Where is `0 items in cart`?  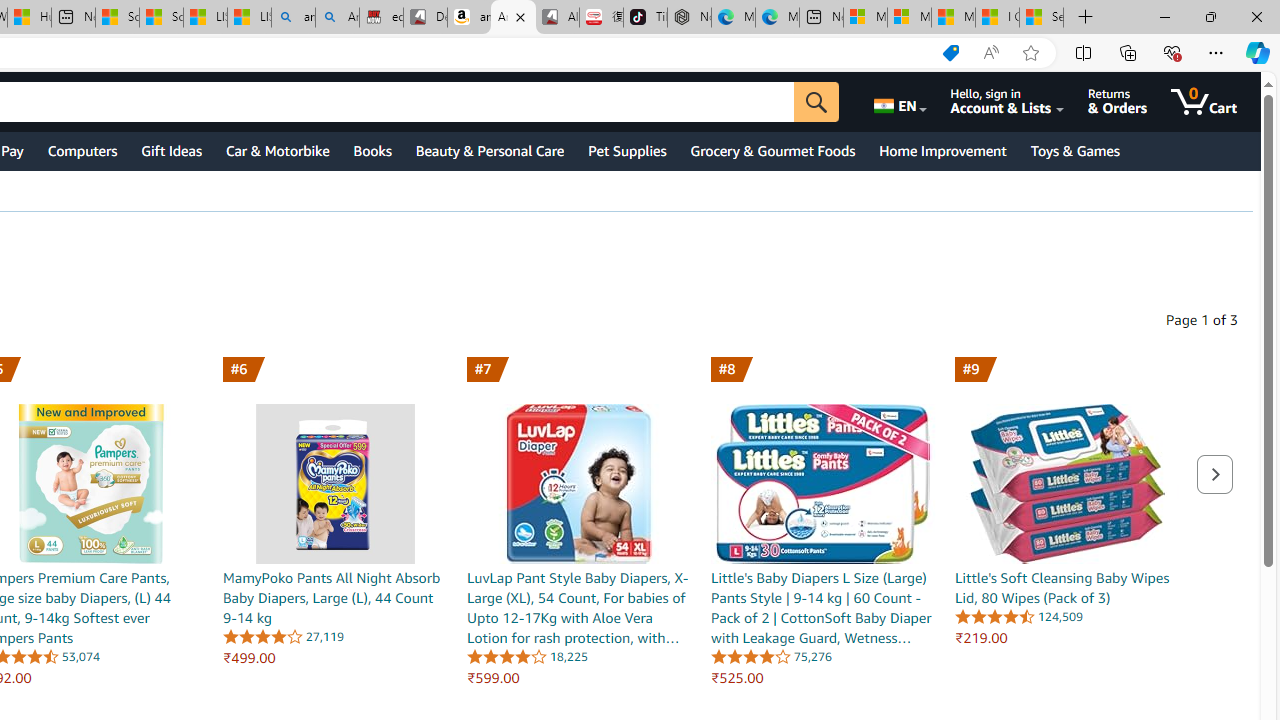
0 items in cart is located at coordinates (1204, 102).